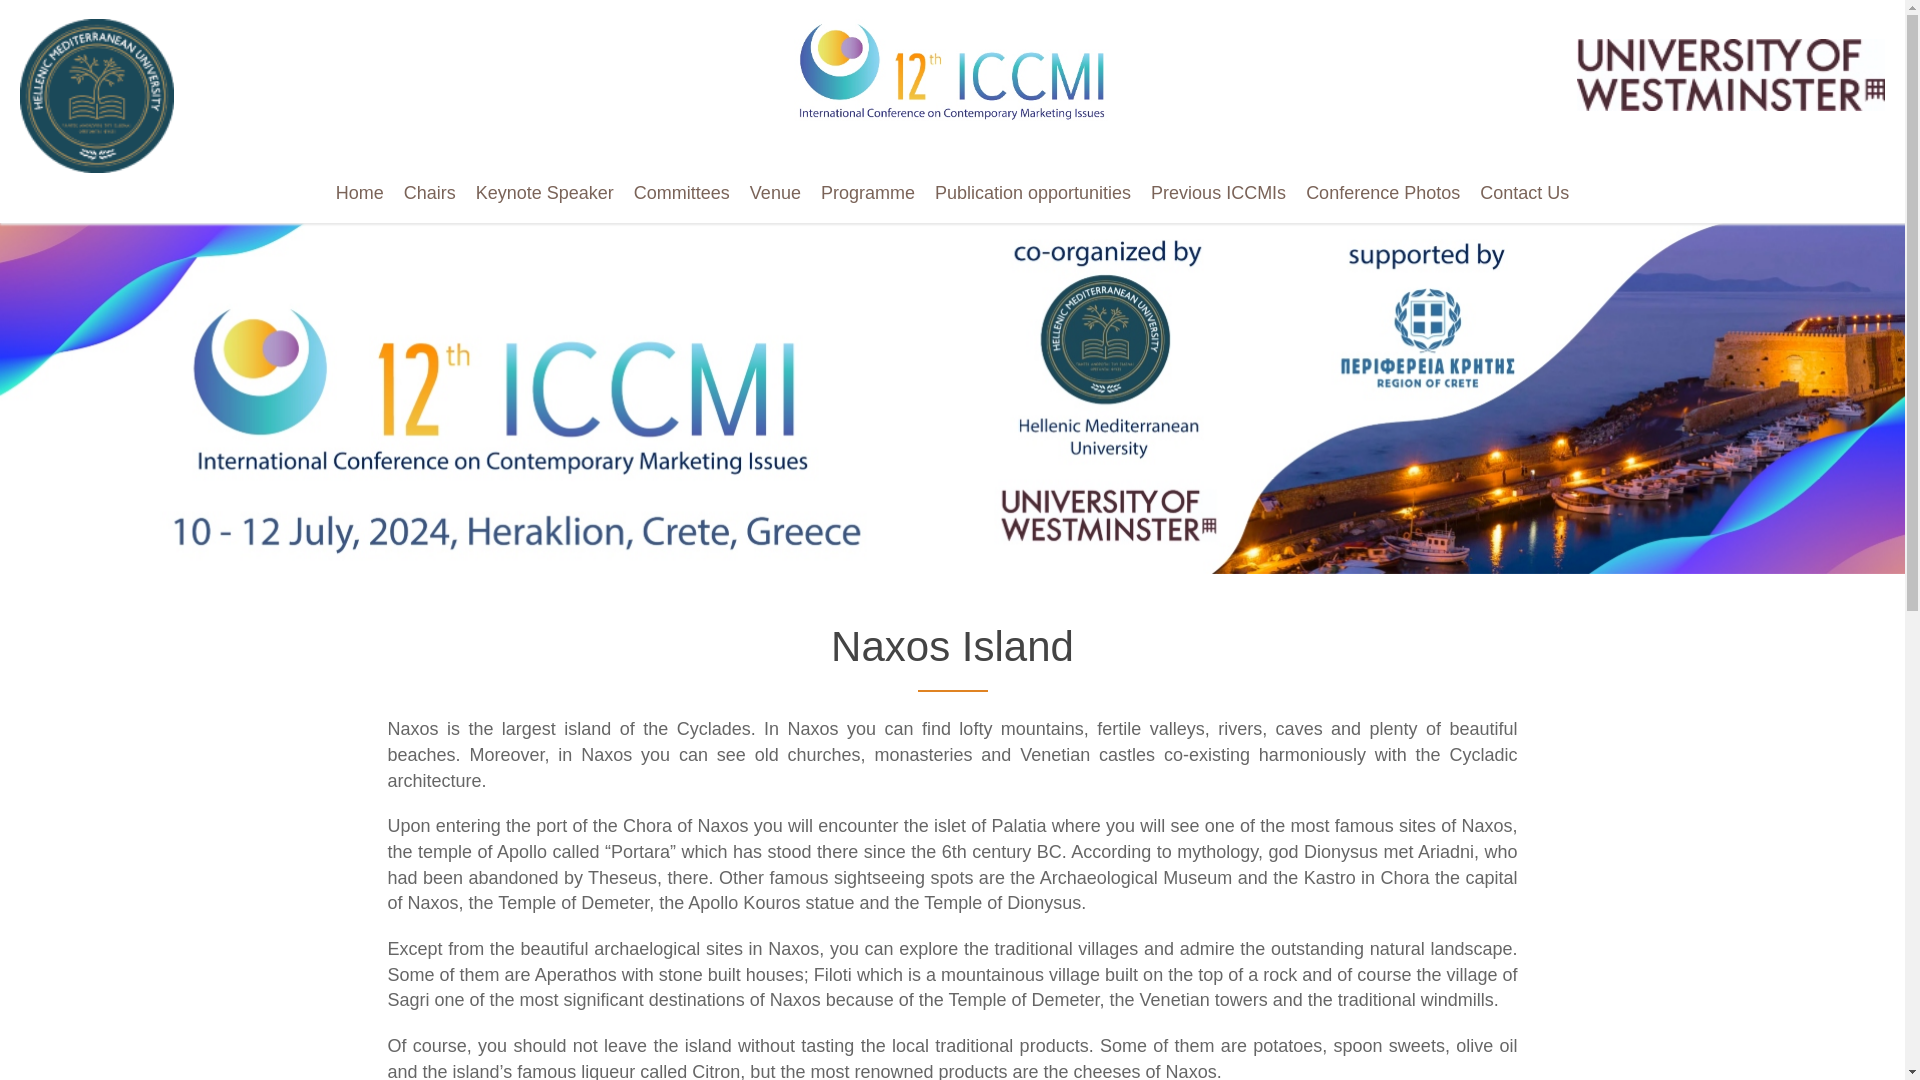 This screenshot has width=1920, height=1080. Describe the element at coordinates (1032, 192) in the screenshot. I see `Publication opportunities` at that location.